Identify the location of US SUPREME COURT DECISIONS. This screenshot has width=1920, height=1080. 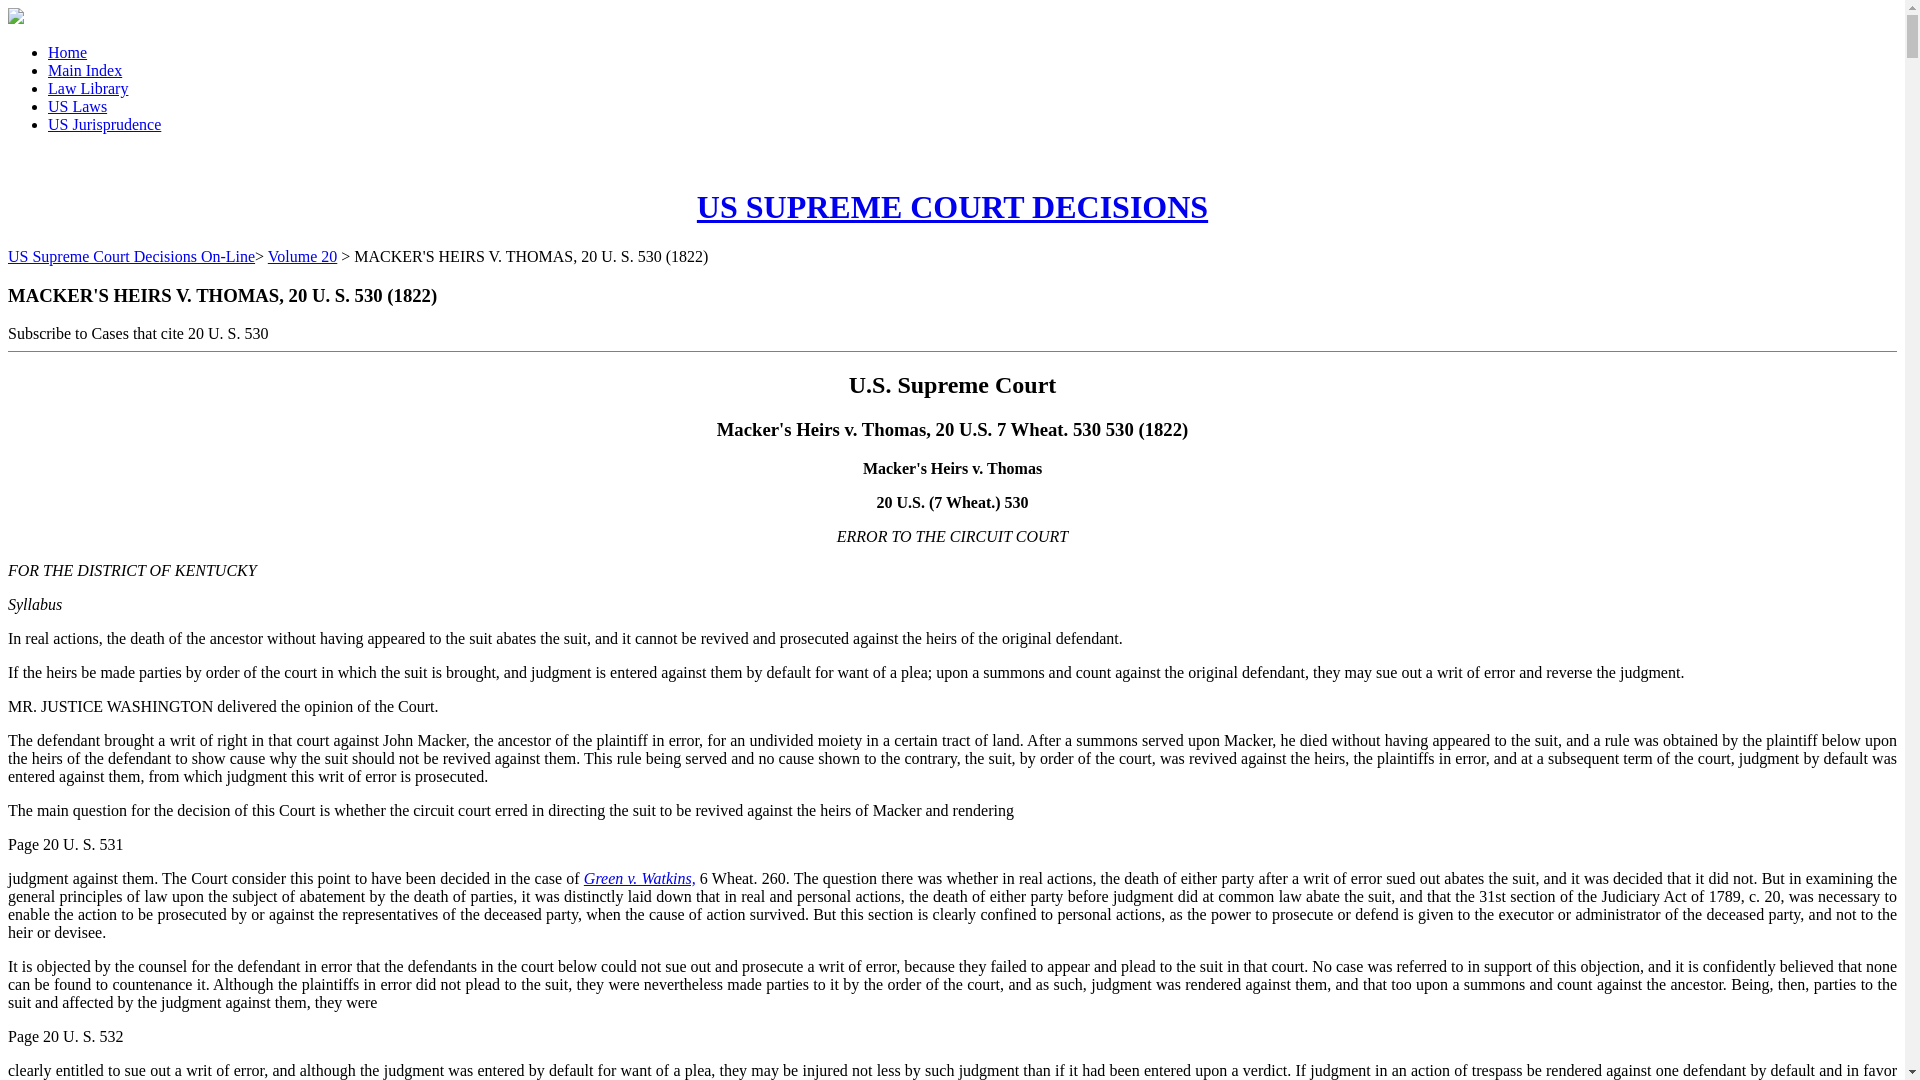
(952, 206).